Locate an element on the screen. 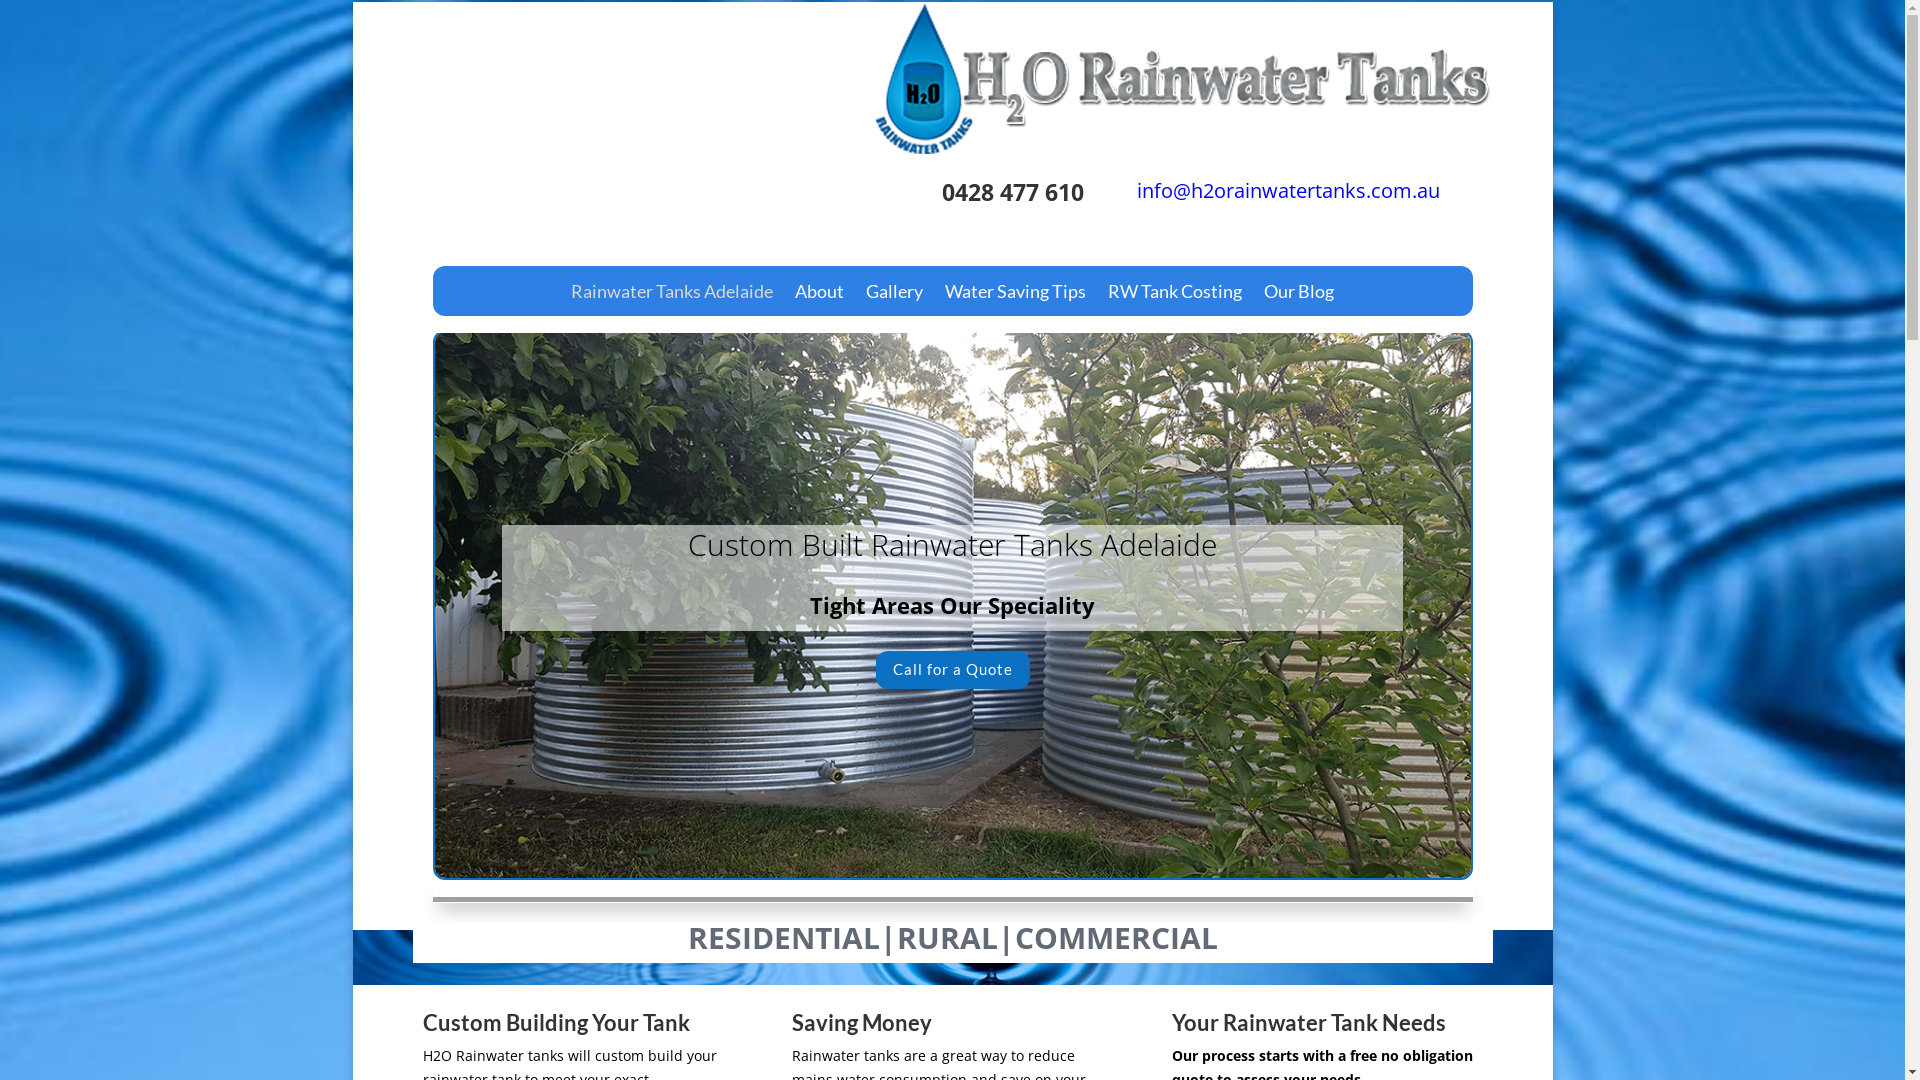 The width and height of the screenshot is (1920, 1080). 3 is located at coordinates (969, 838).